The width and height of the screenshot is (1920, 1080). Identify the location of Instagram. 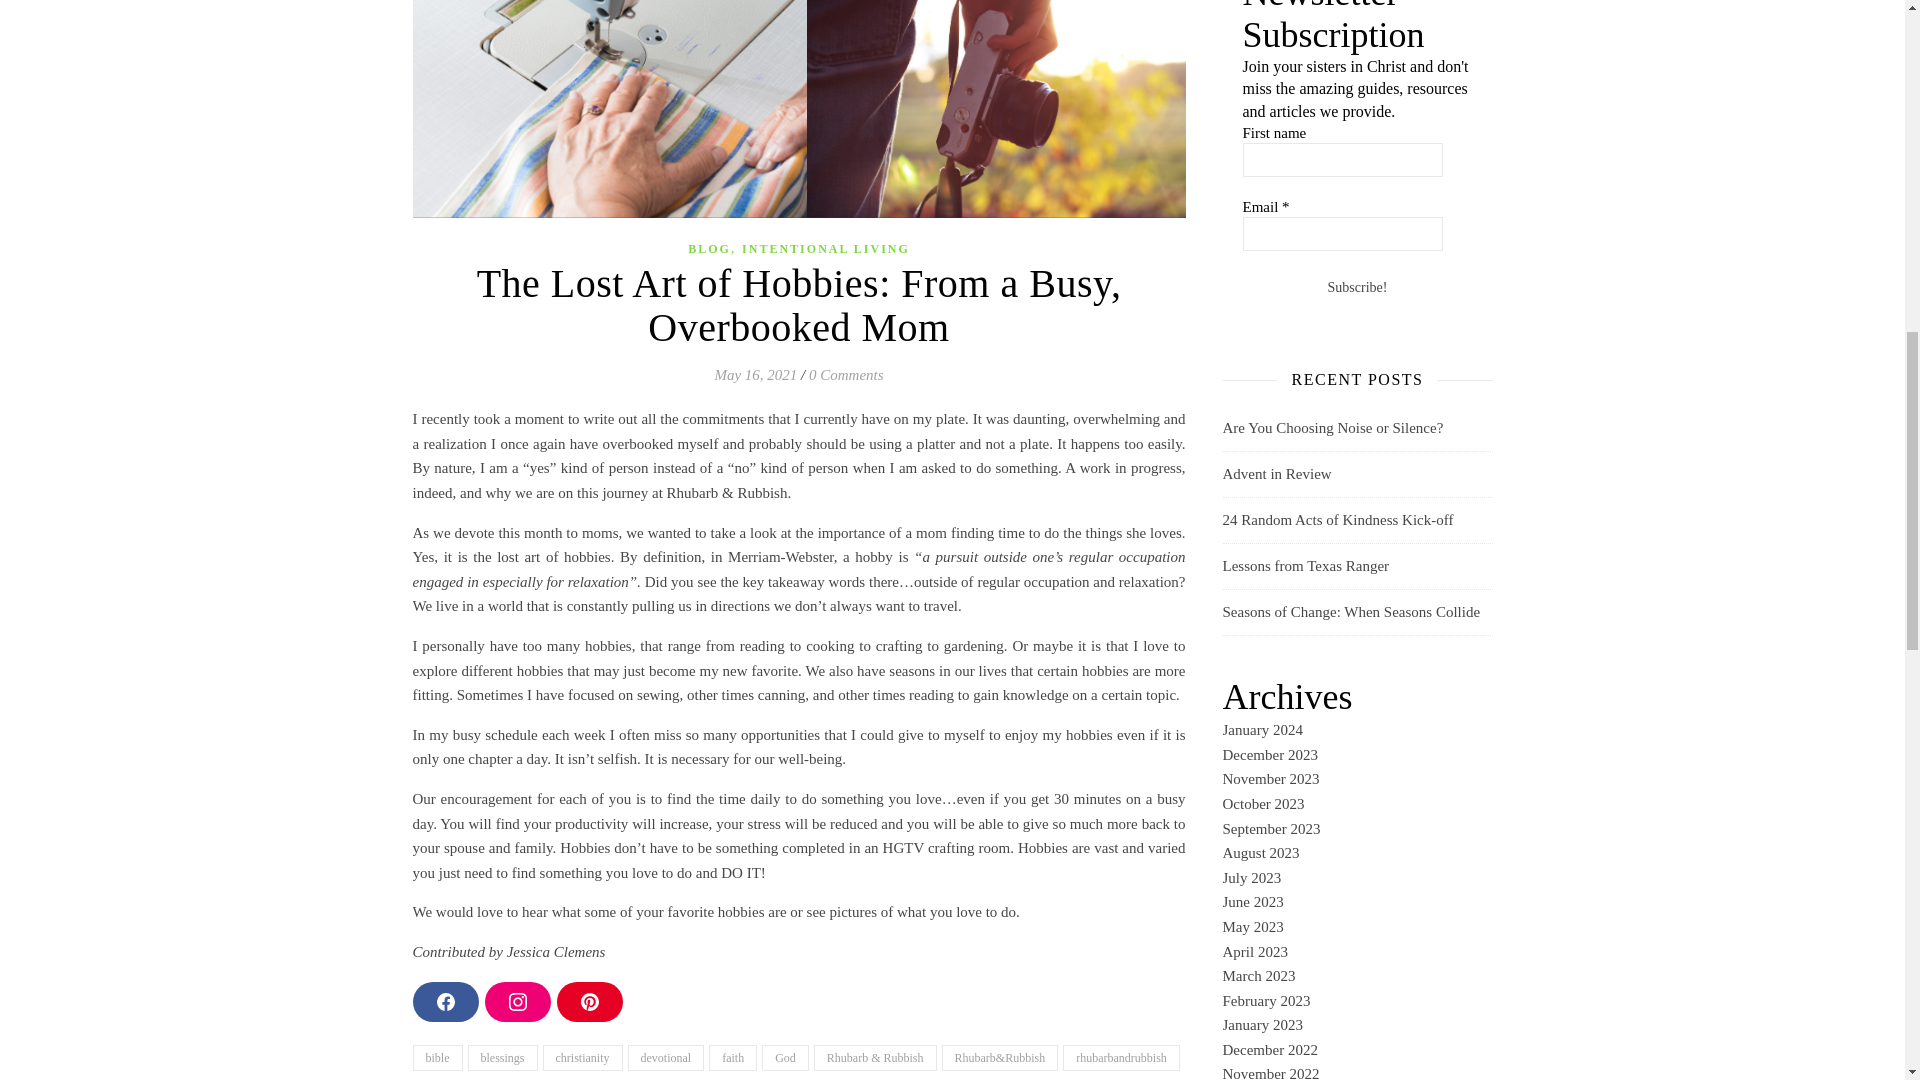
(516, 1001).